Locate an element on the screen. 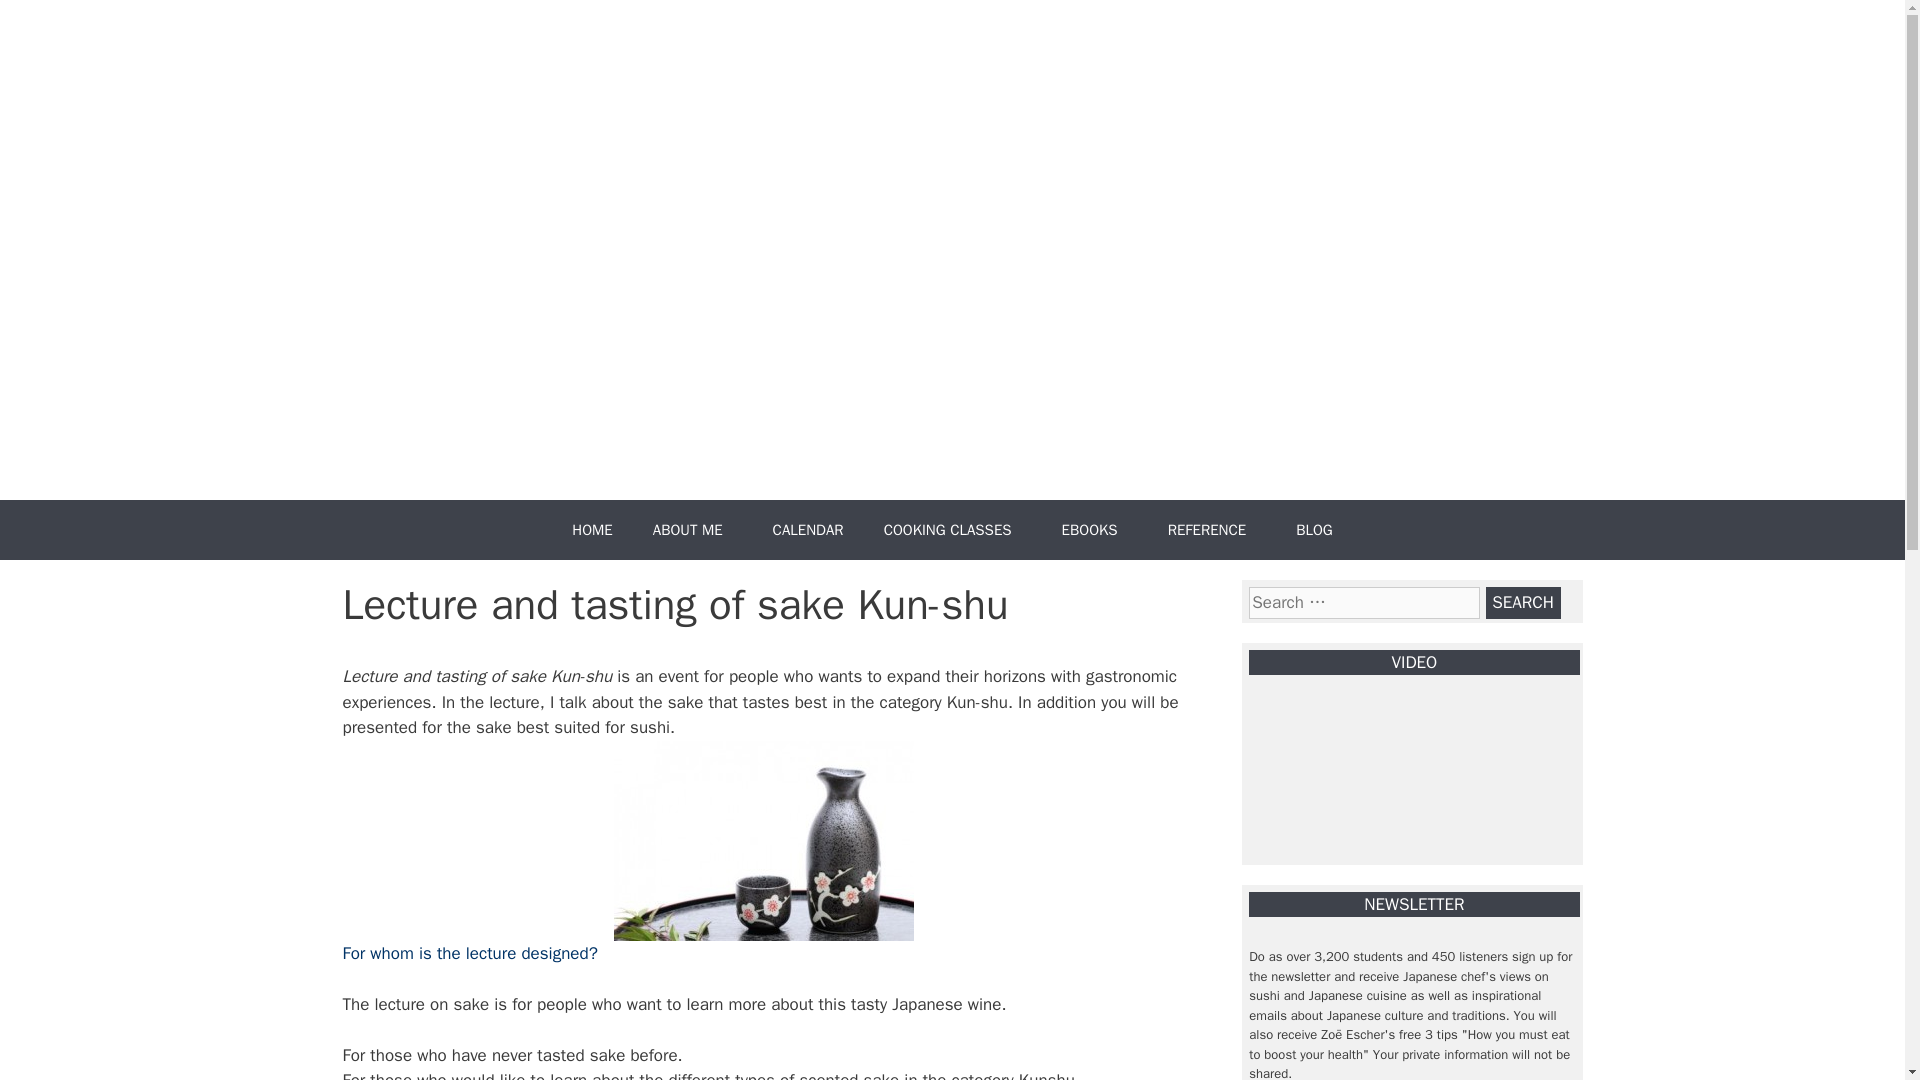  Search for: is located at coordinates (1364, 602).